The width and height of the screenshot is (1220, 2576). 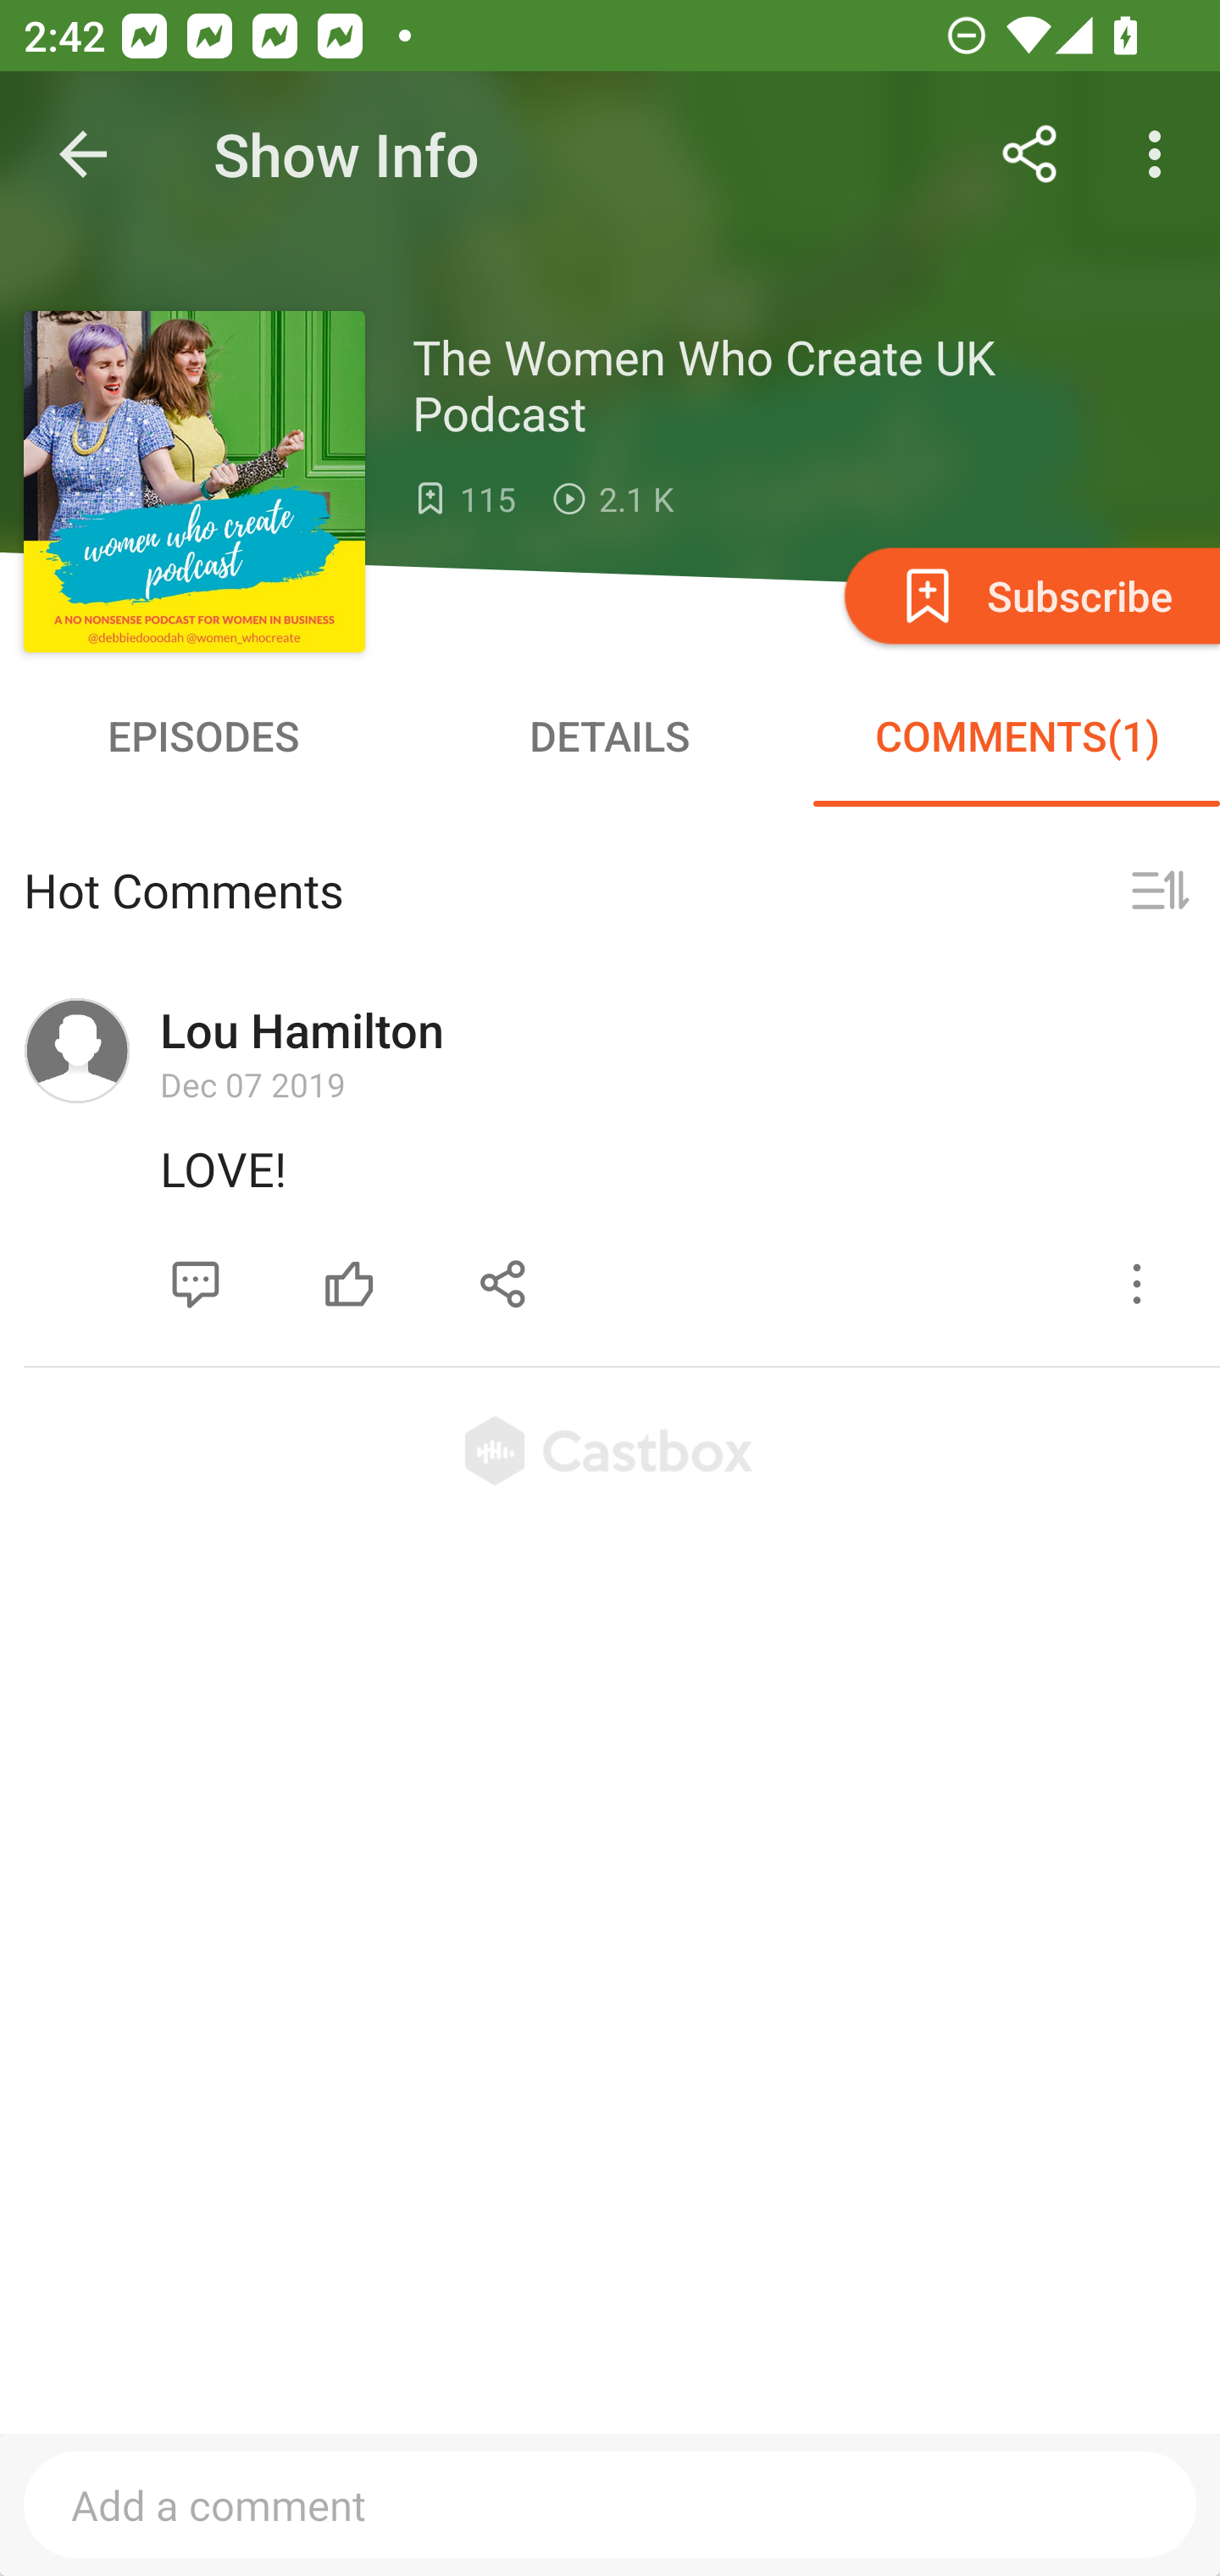 I want to click on COMMENTS(1), so click(x=1017, y=736).